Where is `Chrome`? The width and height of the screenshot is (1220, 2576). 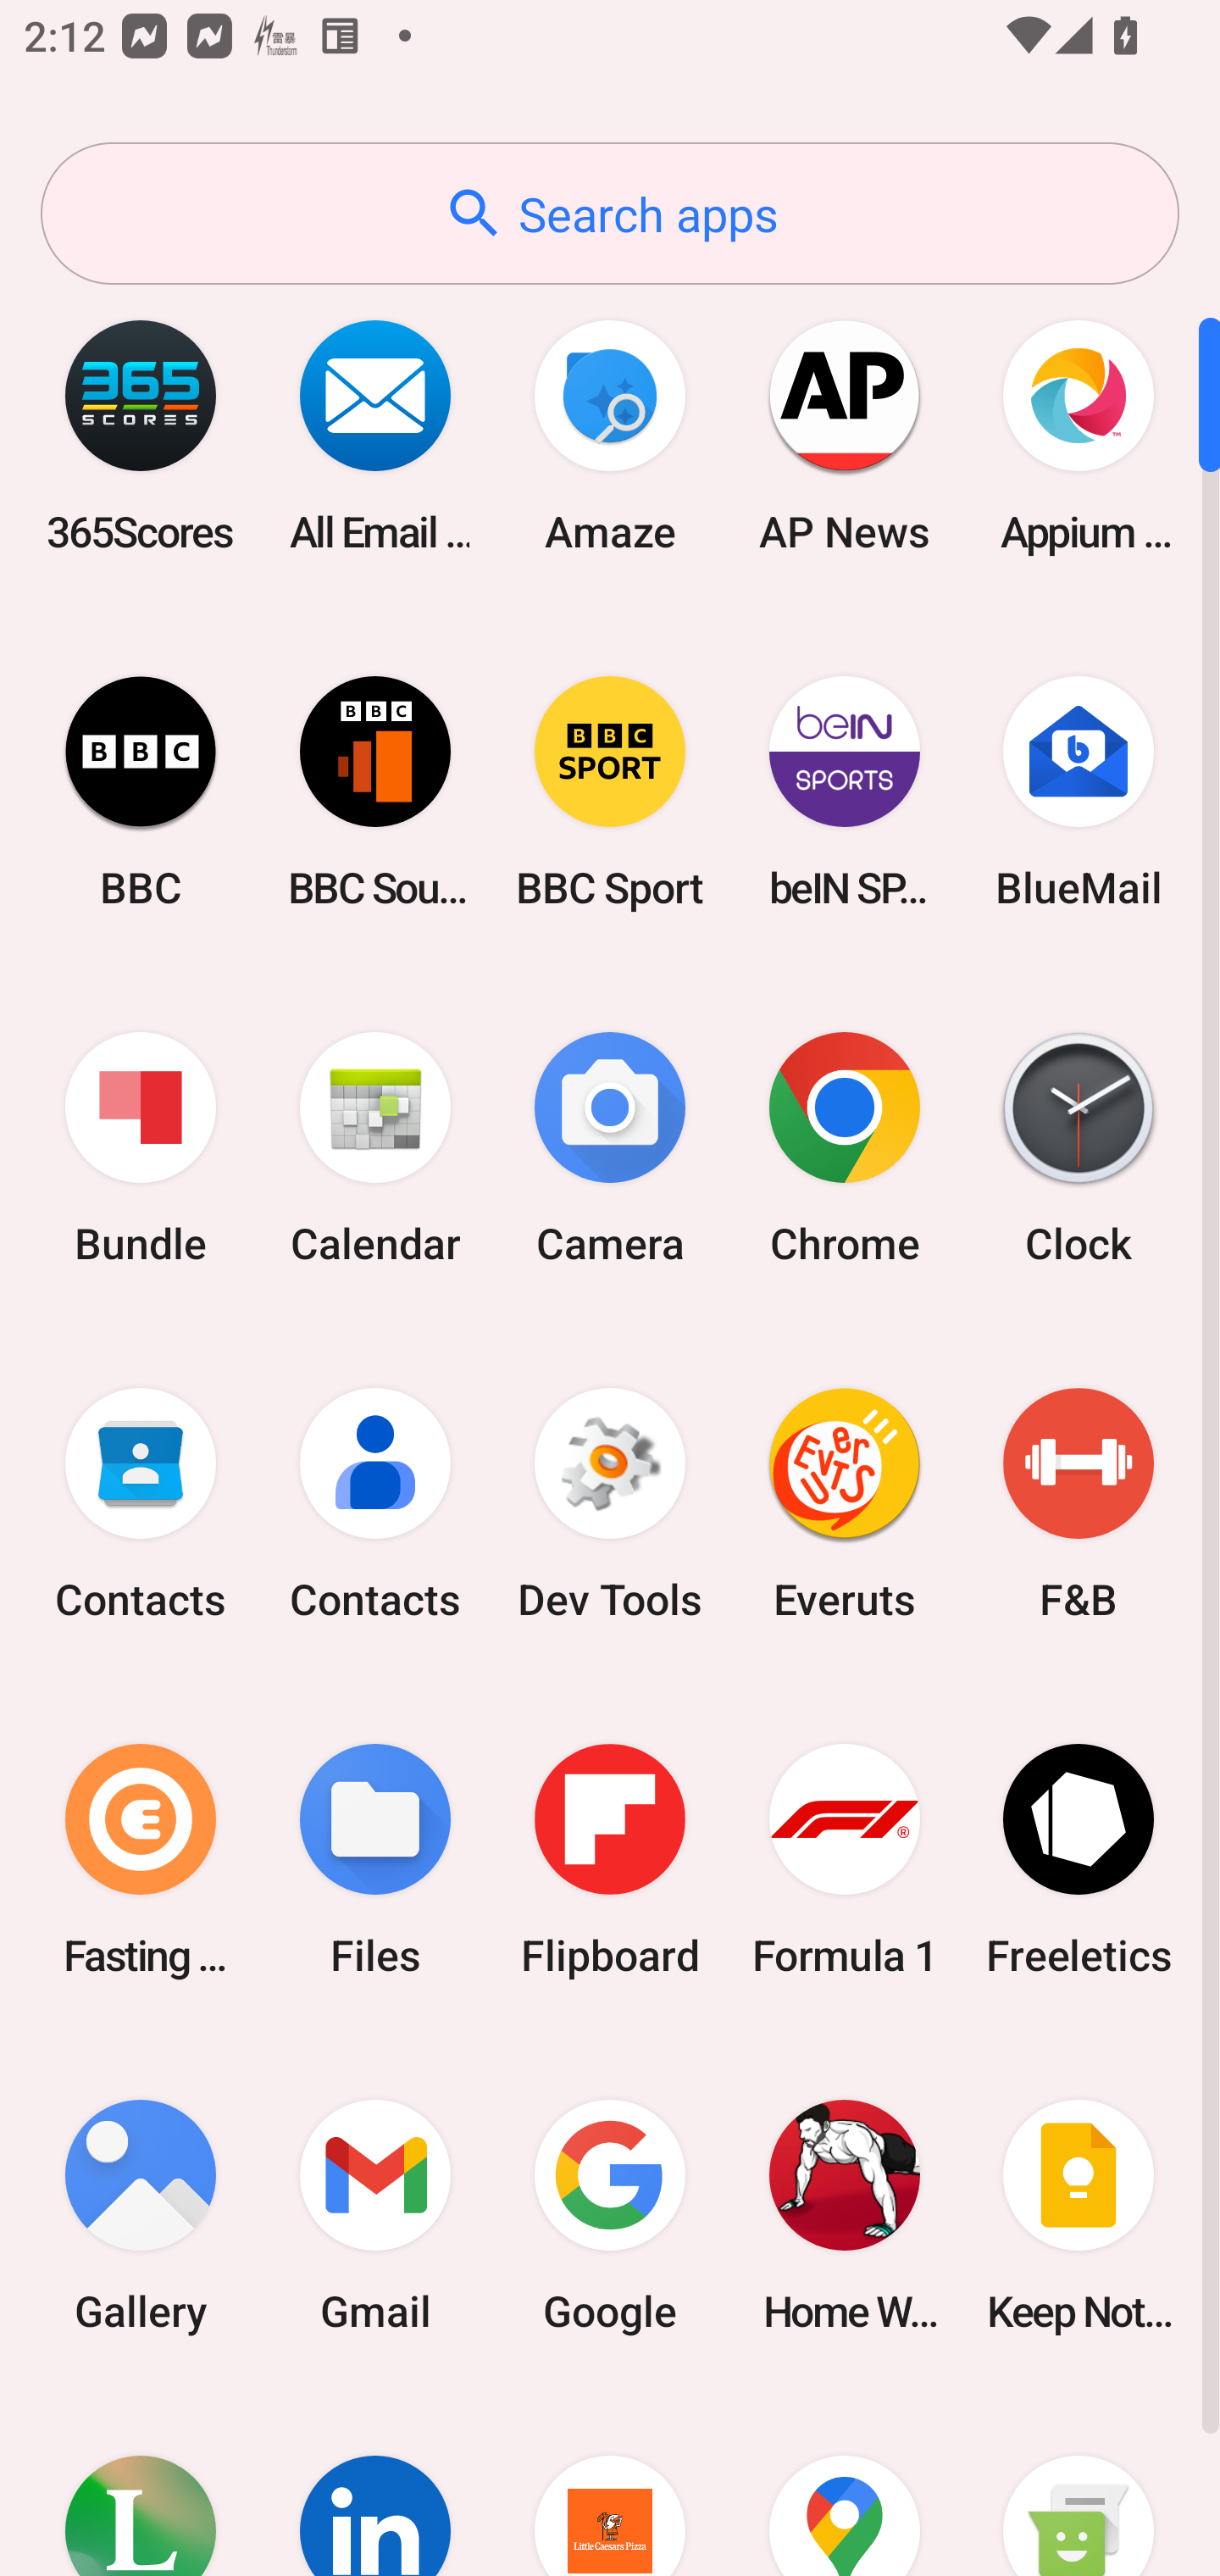
Chrome is located at coordinates (844, 1149).